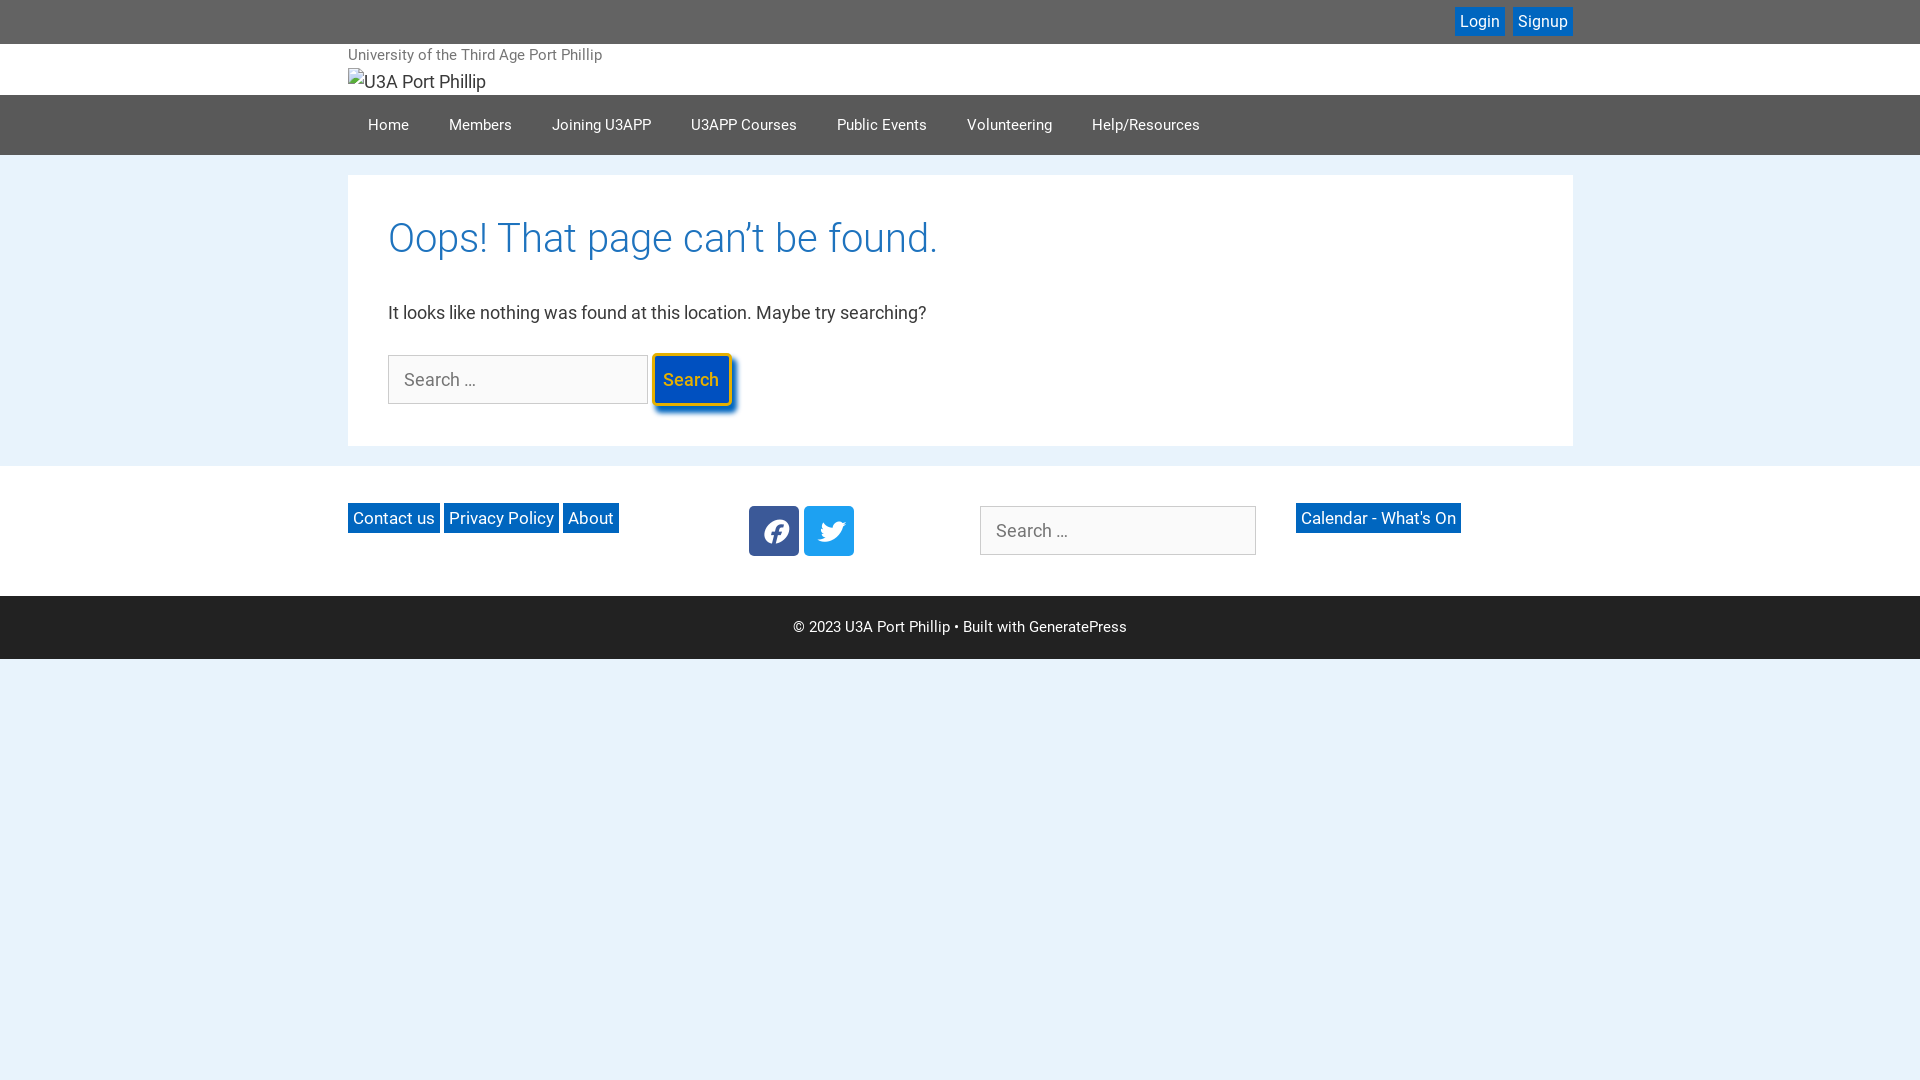 This screenshot has width=1920, height=1080. What do you see at coordinates (692, 380) in the screenshot?
I see `Search` at bounding box center [692, 380].